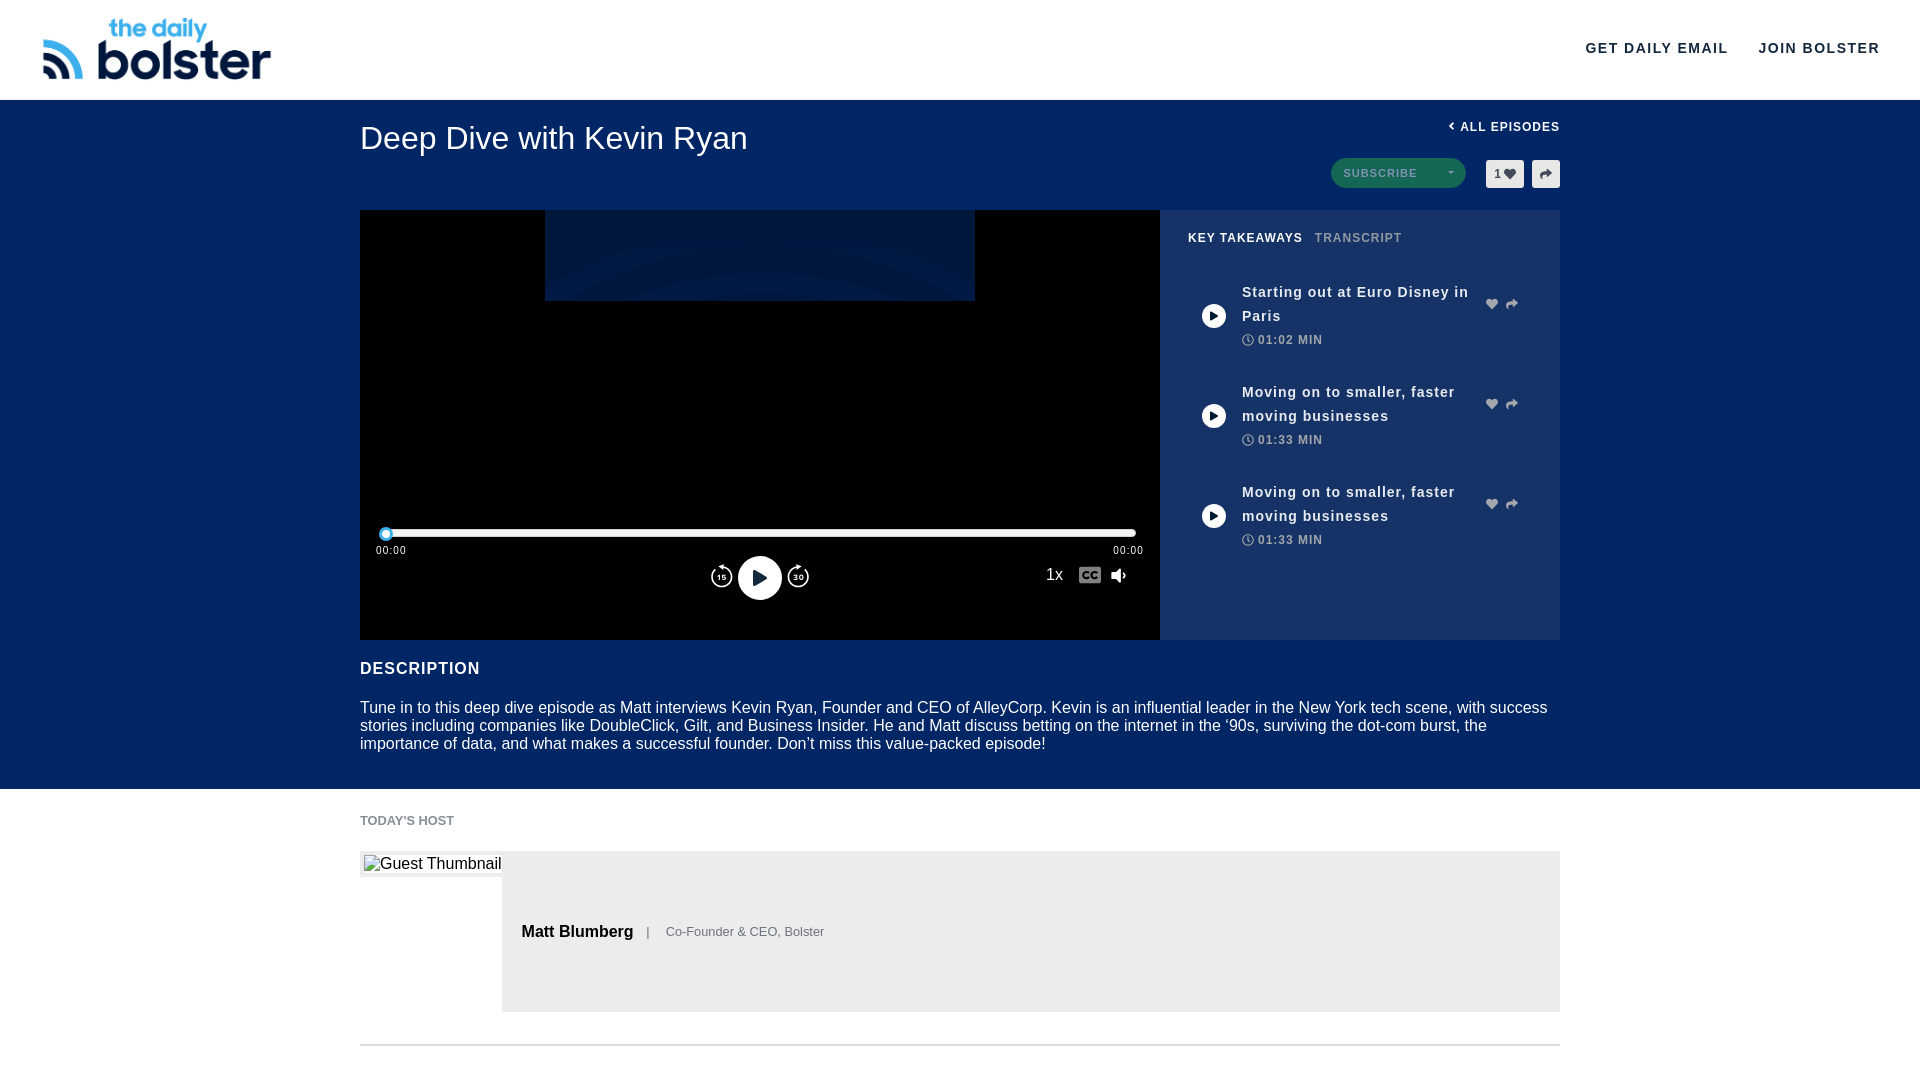  Describe the element at coordinates (492, 48) in the screenshot. I see `Bolster` at that location.